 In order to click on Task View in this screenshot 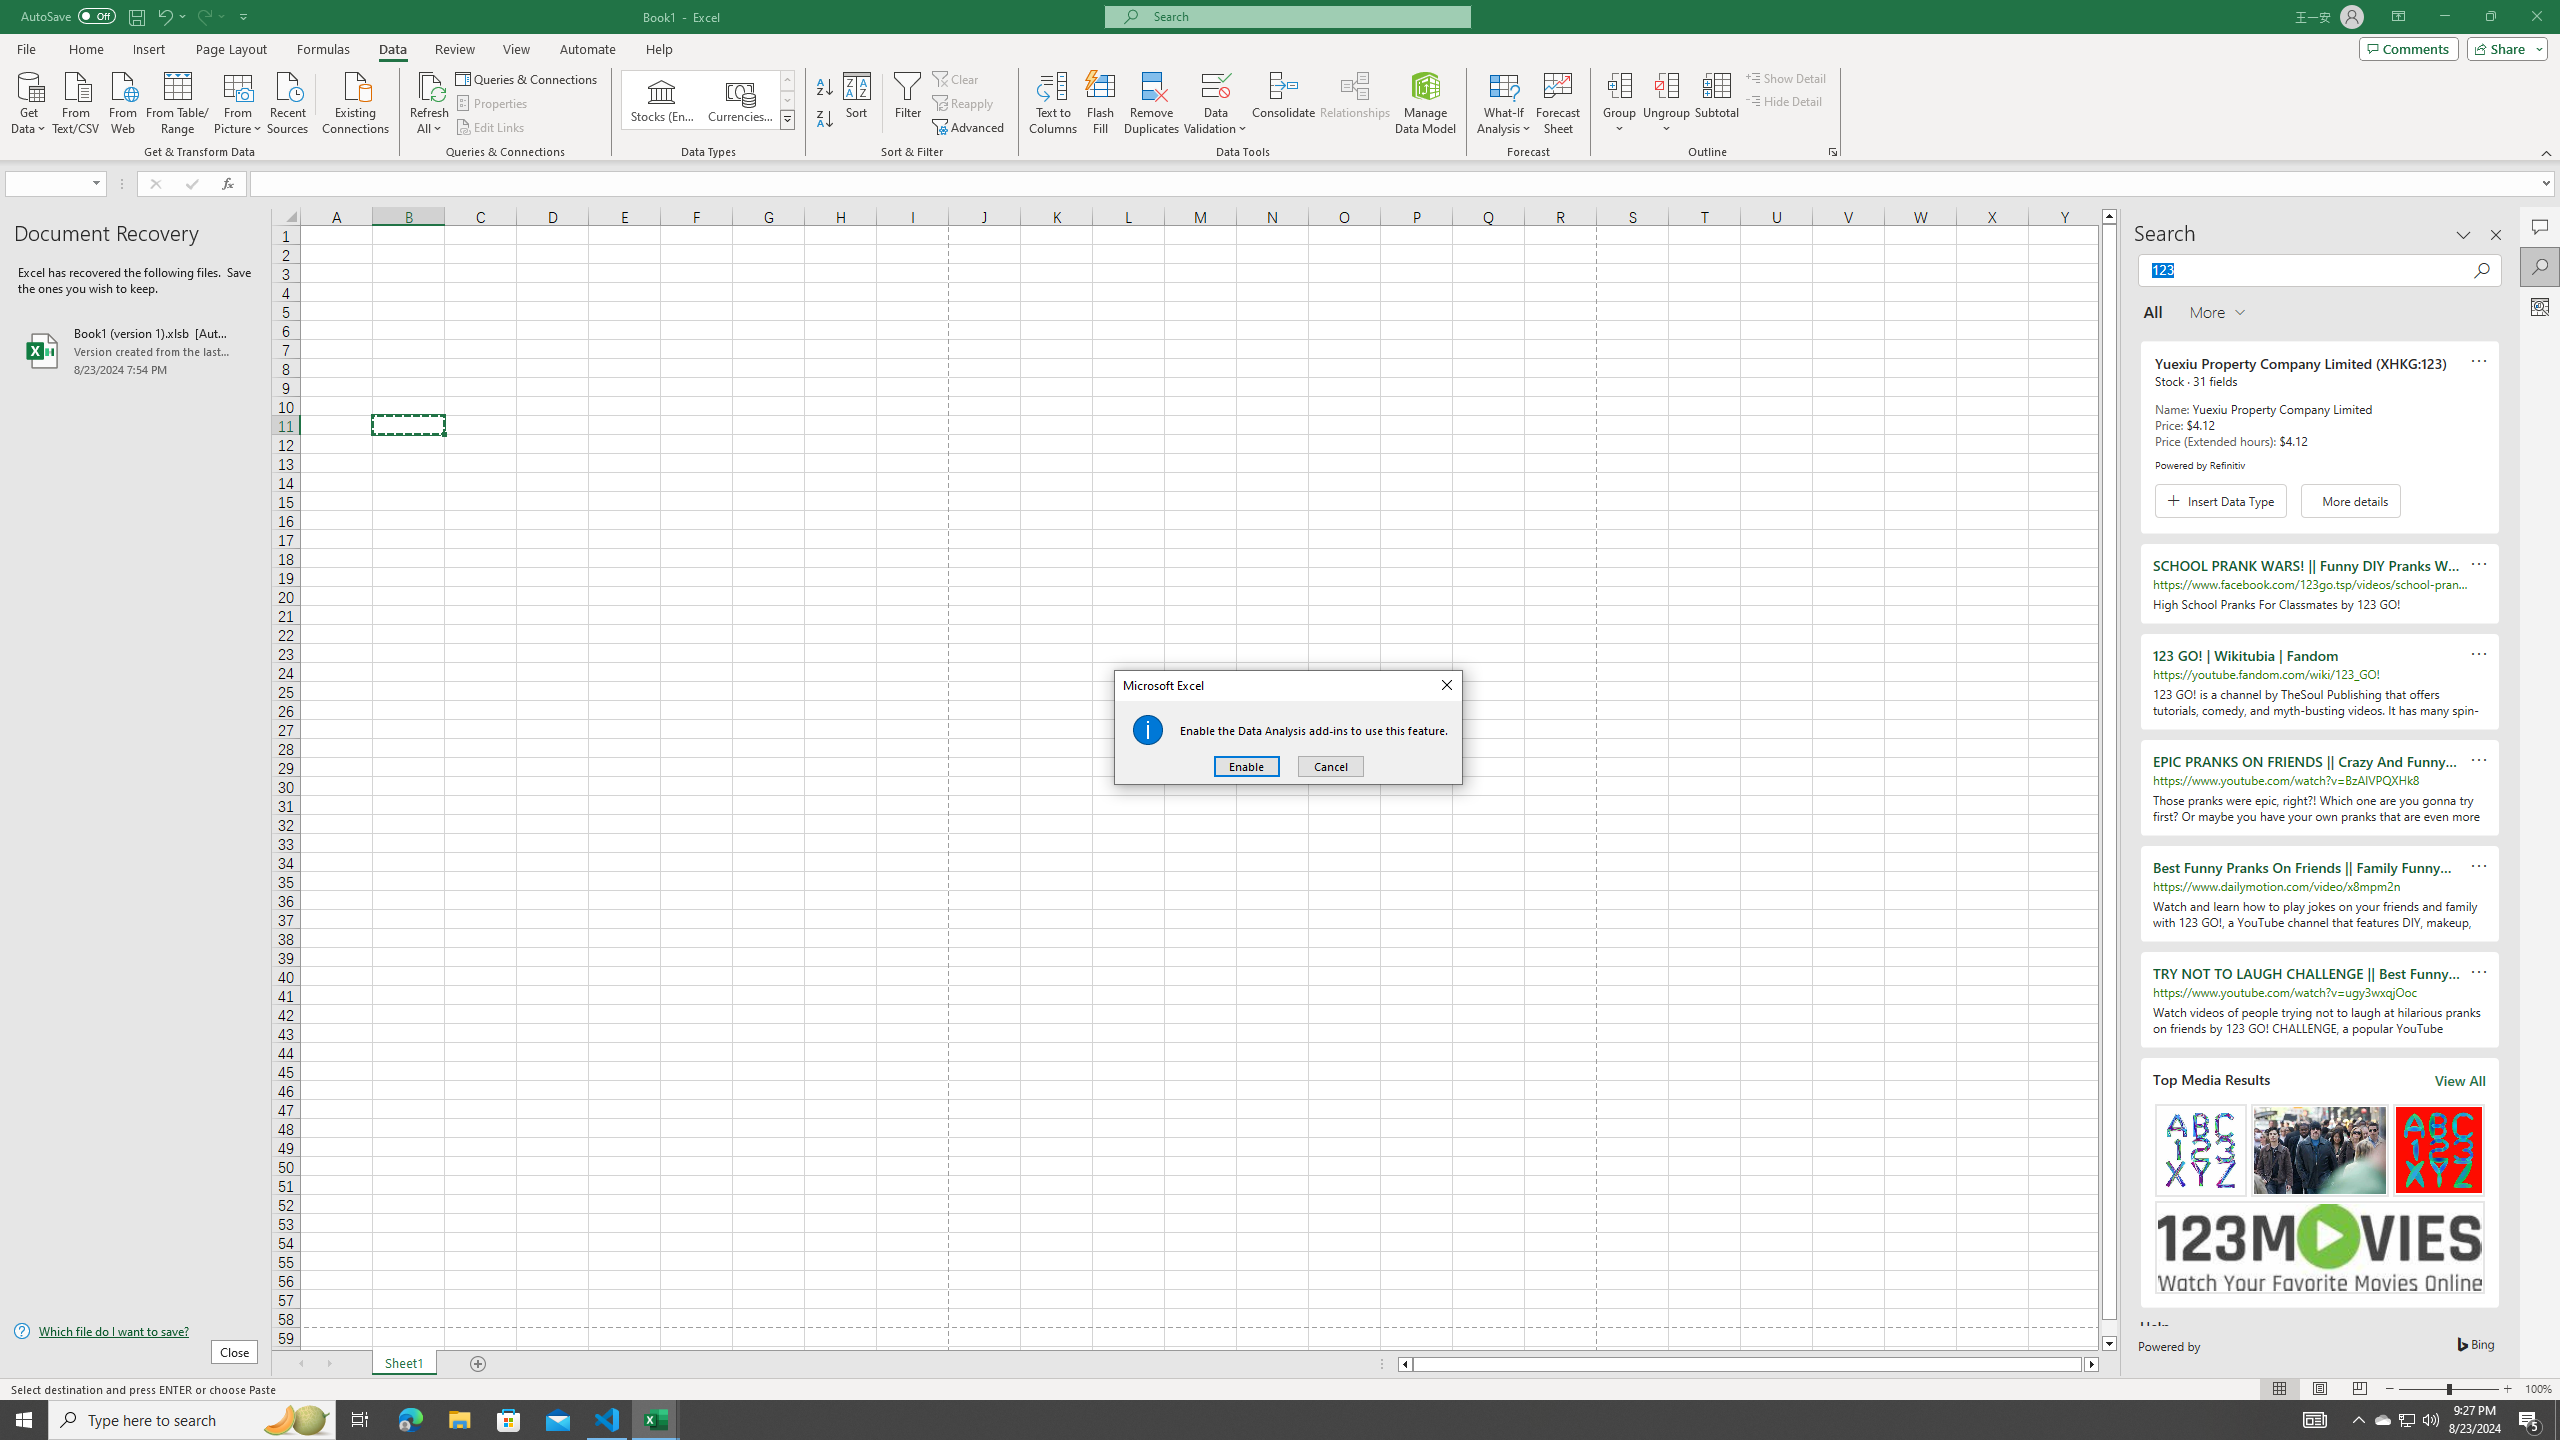, I will do `click(360, 1420)`.